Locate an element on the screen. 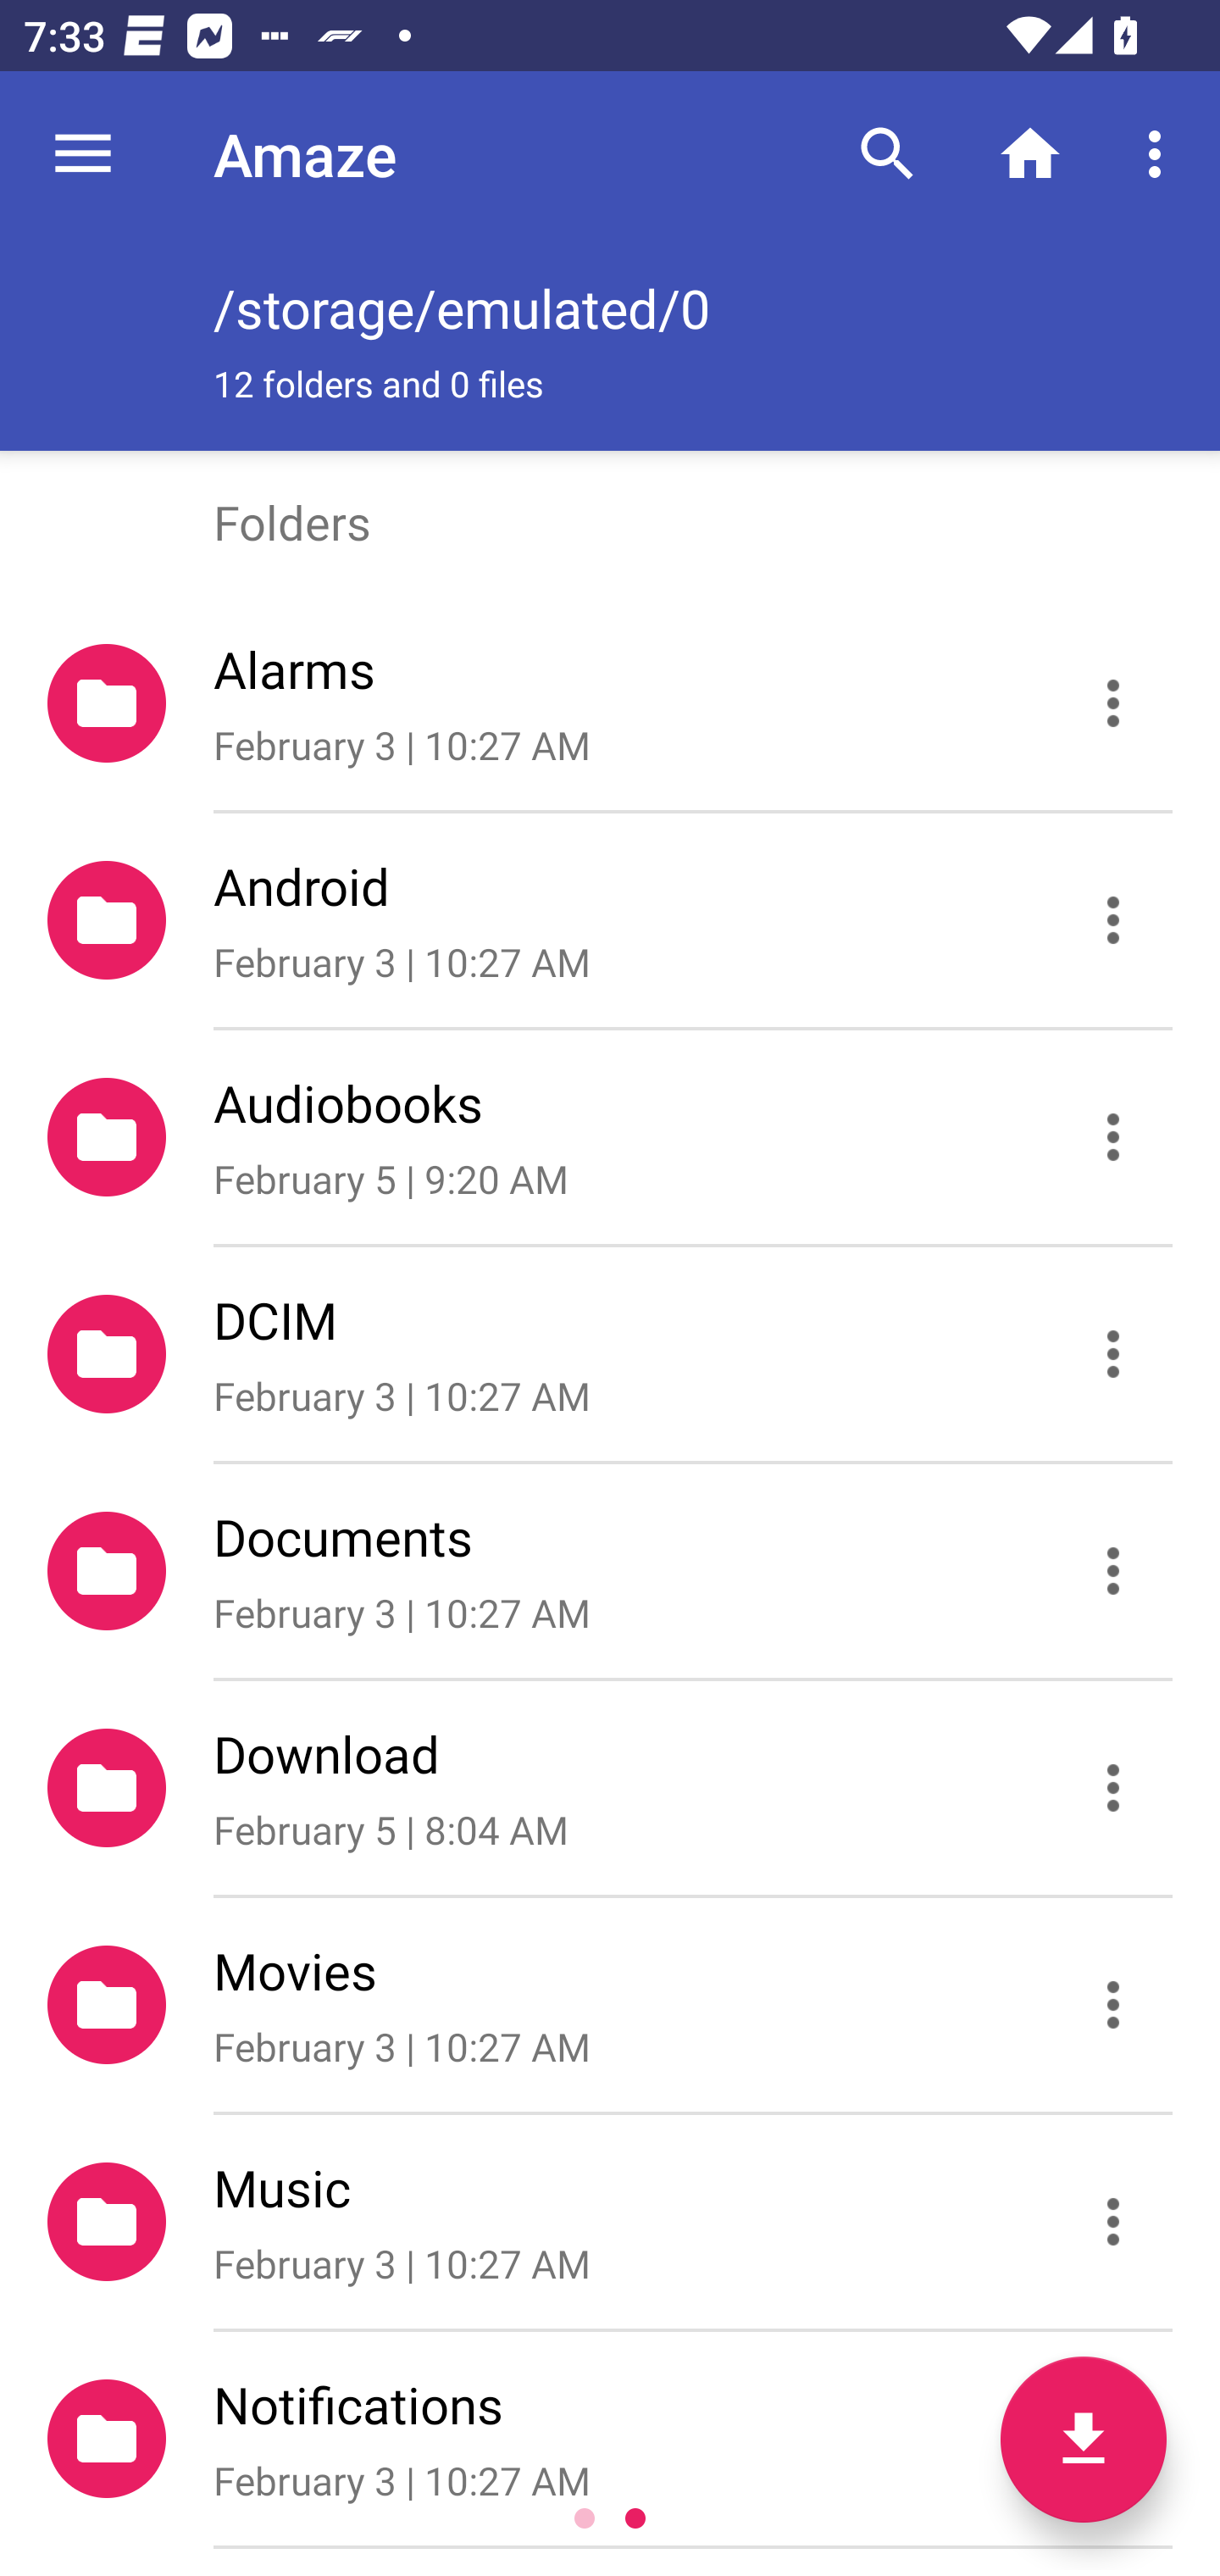 The image size is (1220, 2576). Home is located at coordinates (1030, 154).